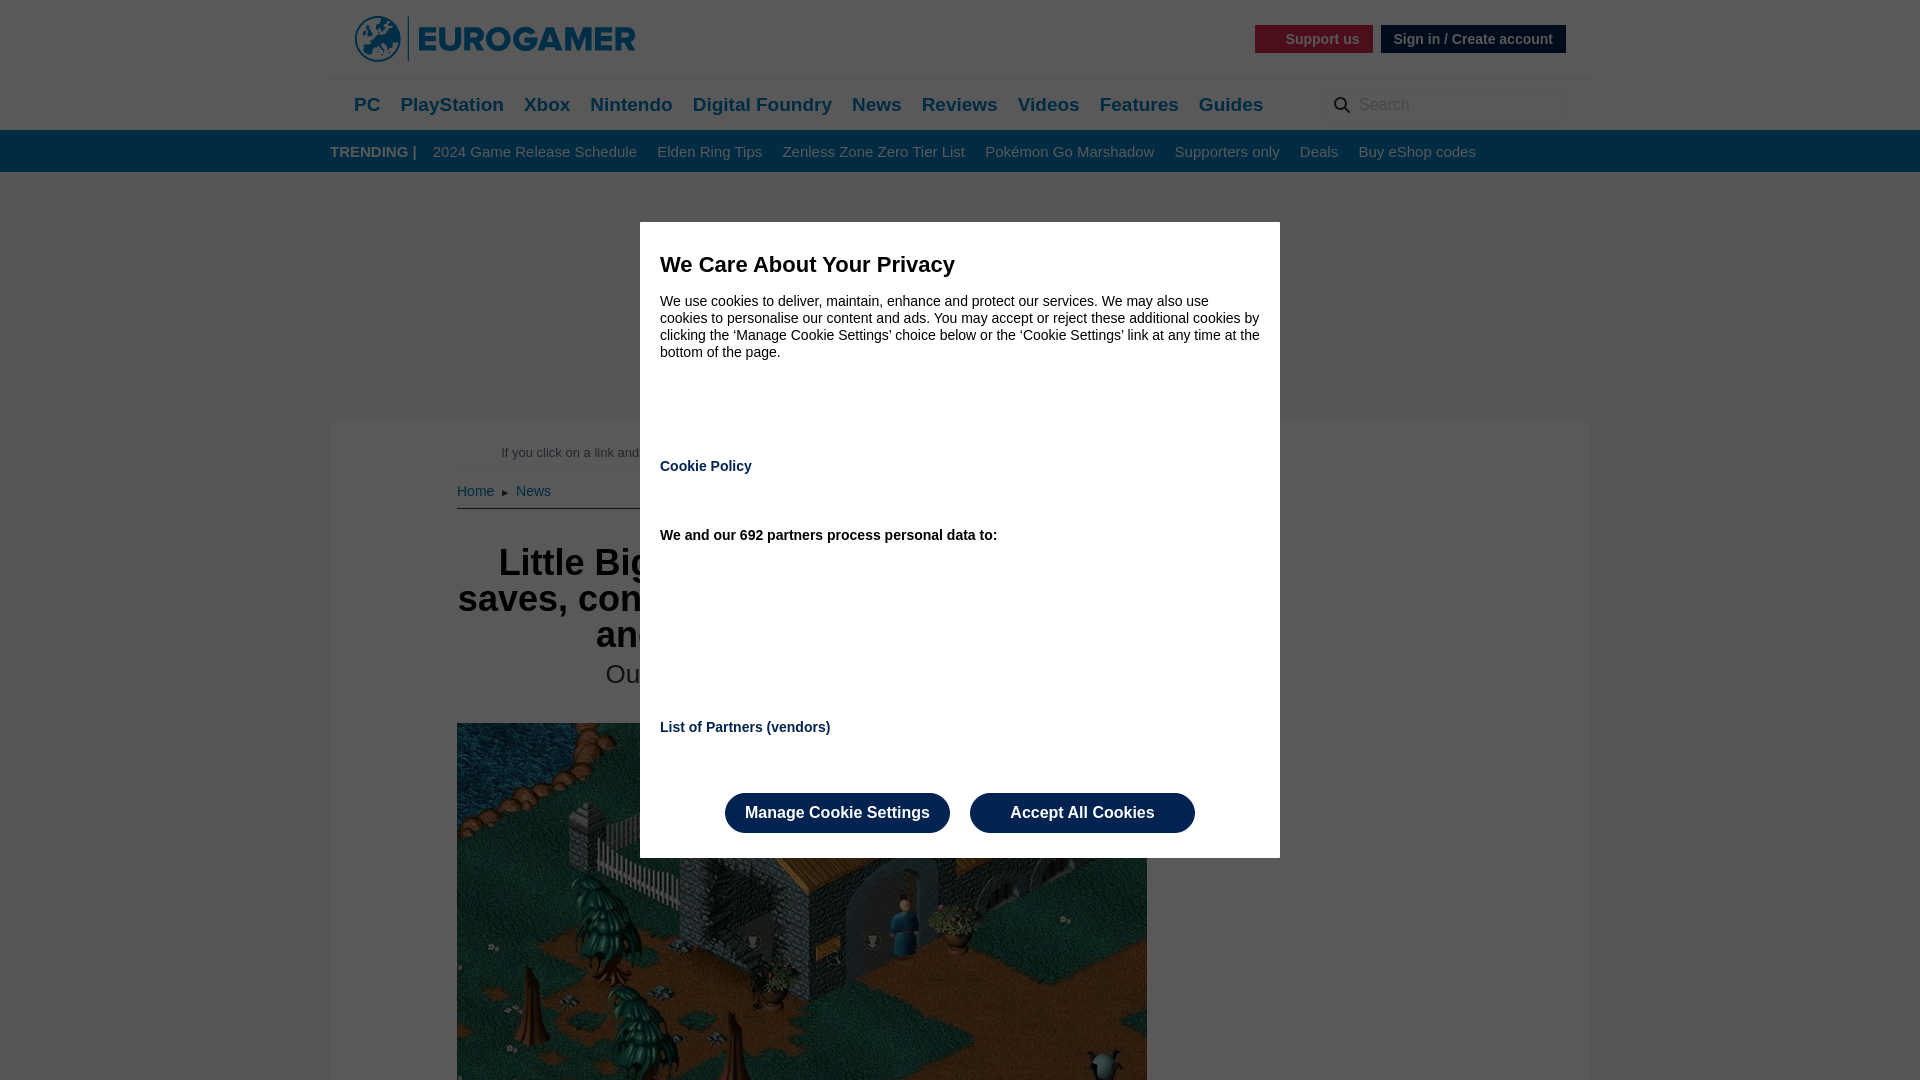 Image resolution: width=1920 pixels, height=1080 pixels. I want to click on News, so click(877, 104).